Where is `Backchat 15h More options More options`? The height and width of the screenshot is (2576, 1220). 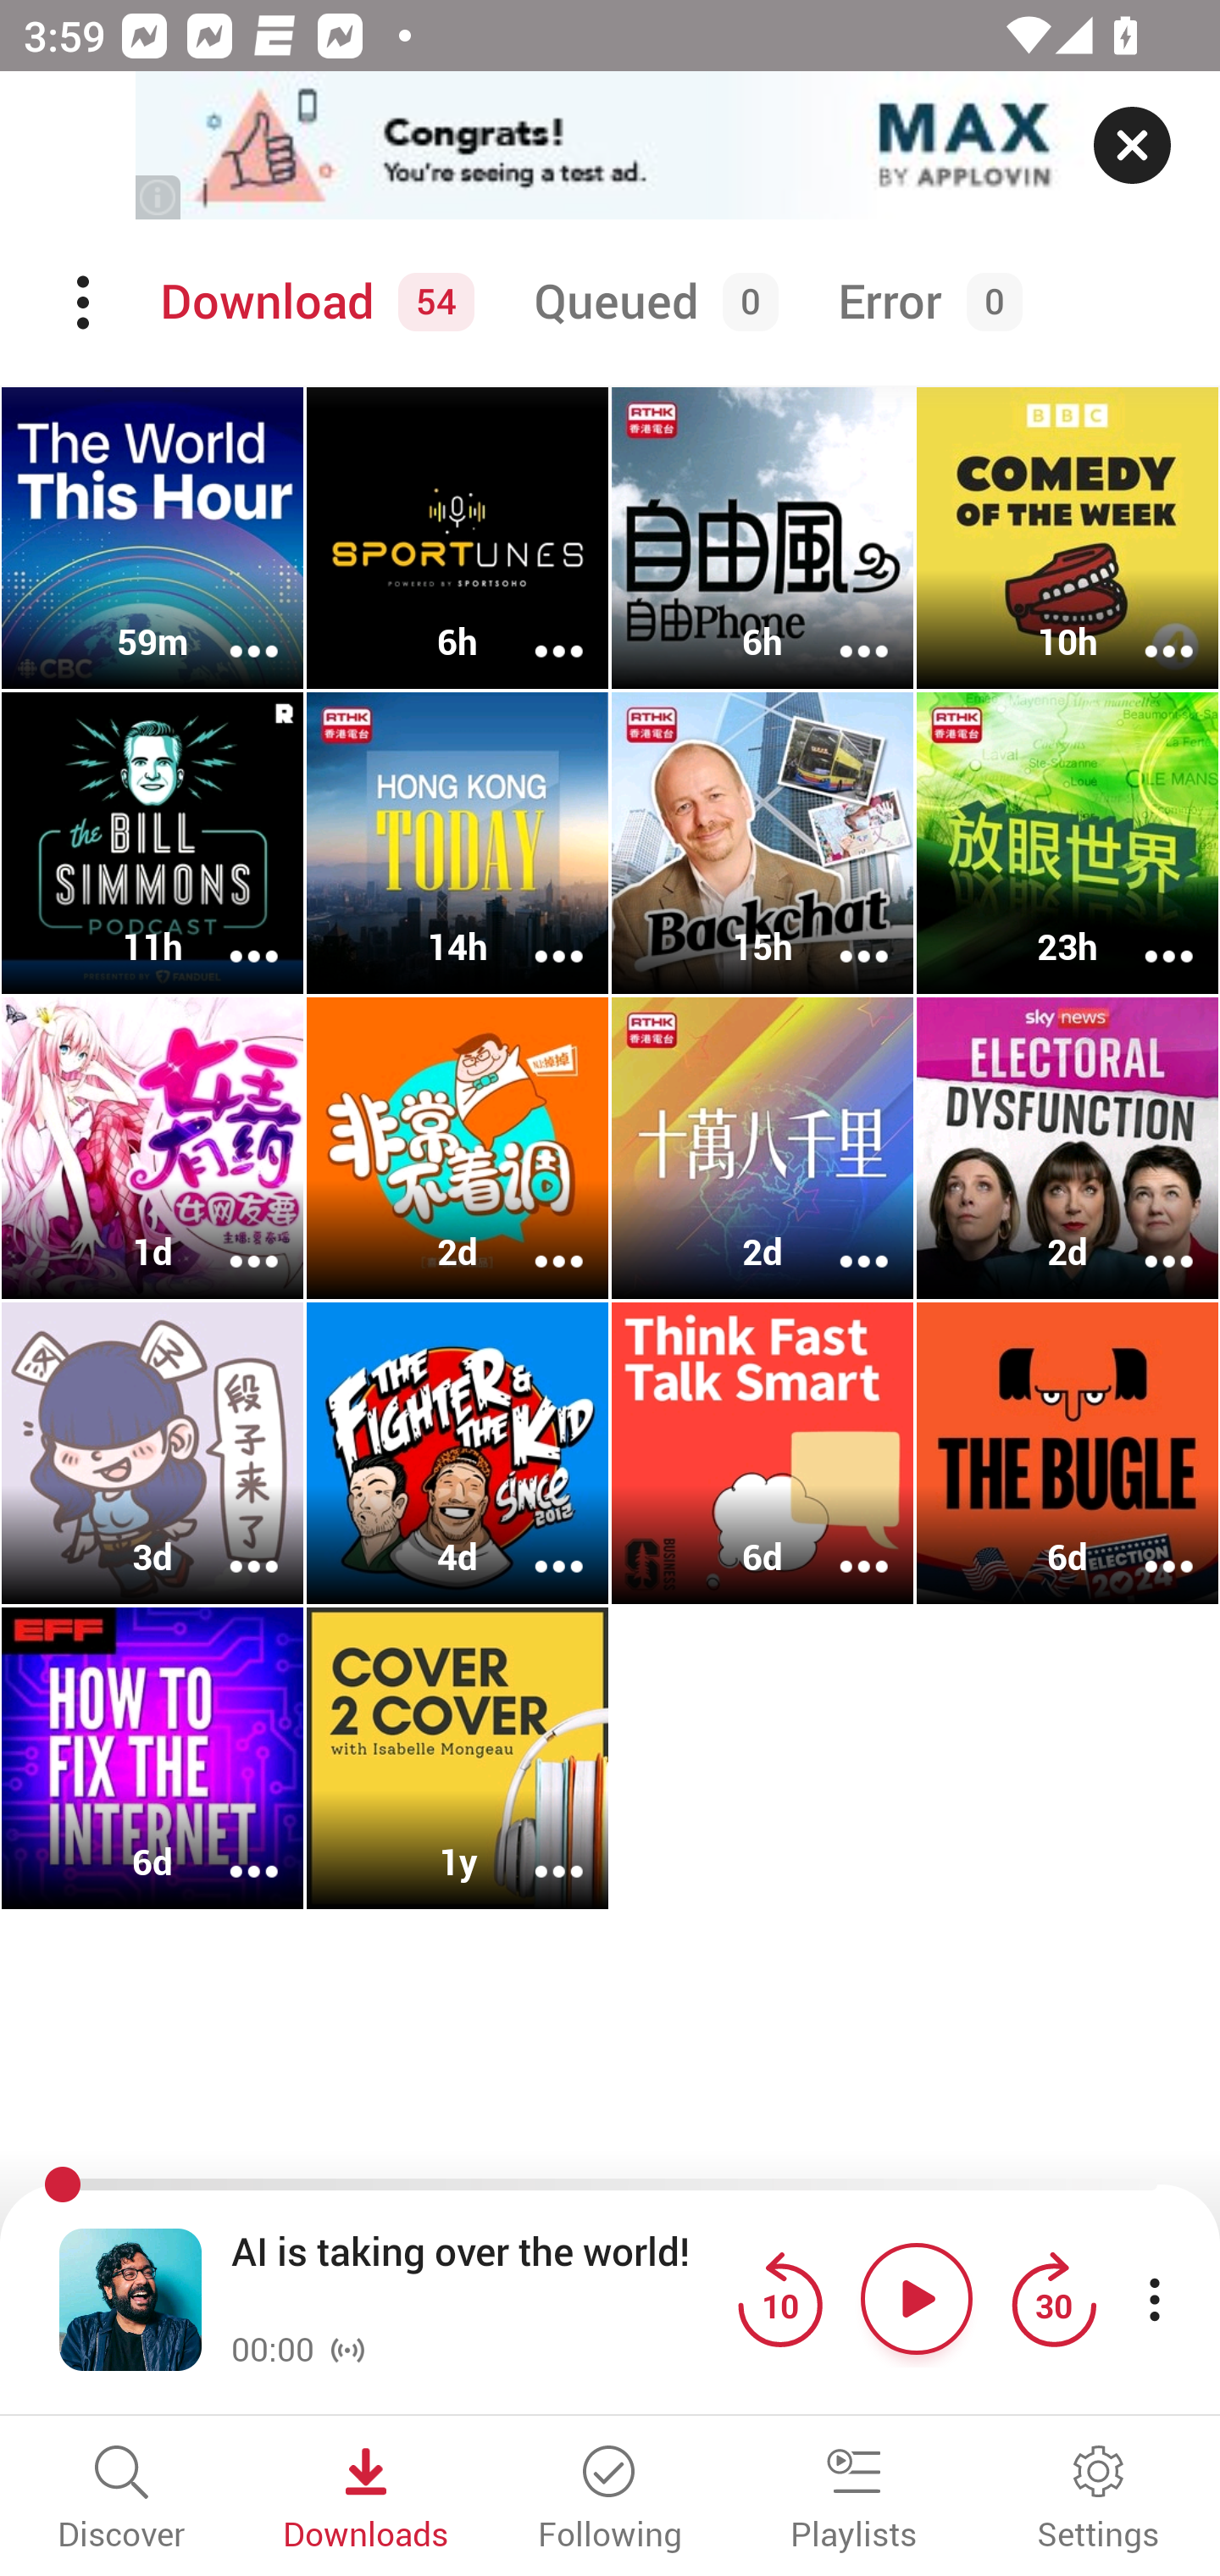
Backchat 15h More options More options is located at coordinates (762, 843).